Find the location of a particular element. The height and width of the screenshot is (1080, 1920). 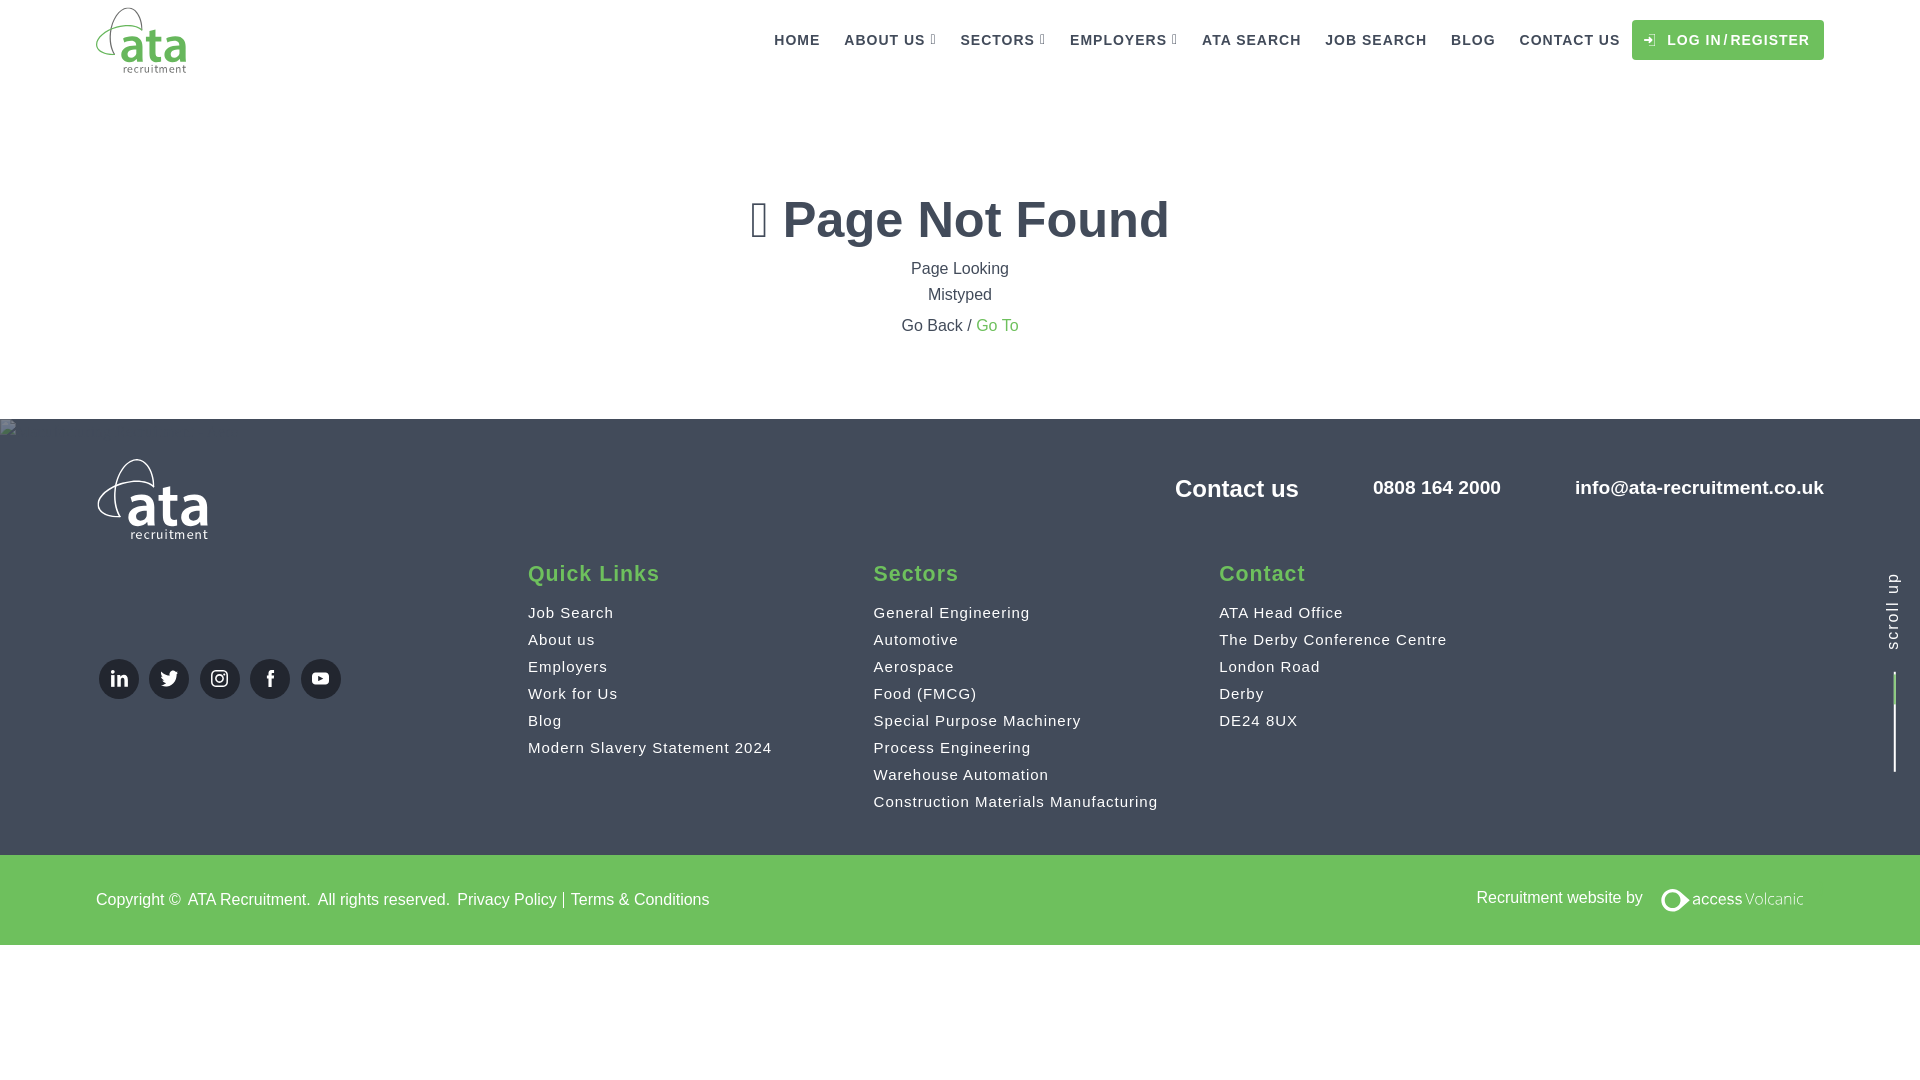

REGISTER is located at coordinates (1770, 40).